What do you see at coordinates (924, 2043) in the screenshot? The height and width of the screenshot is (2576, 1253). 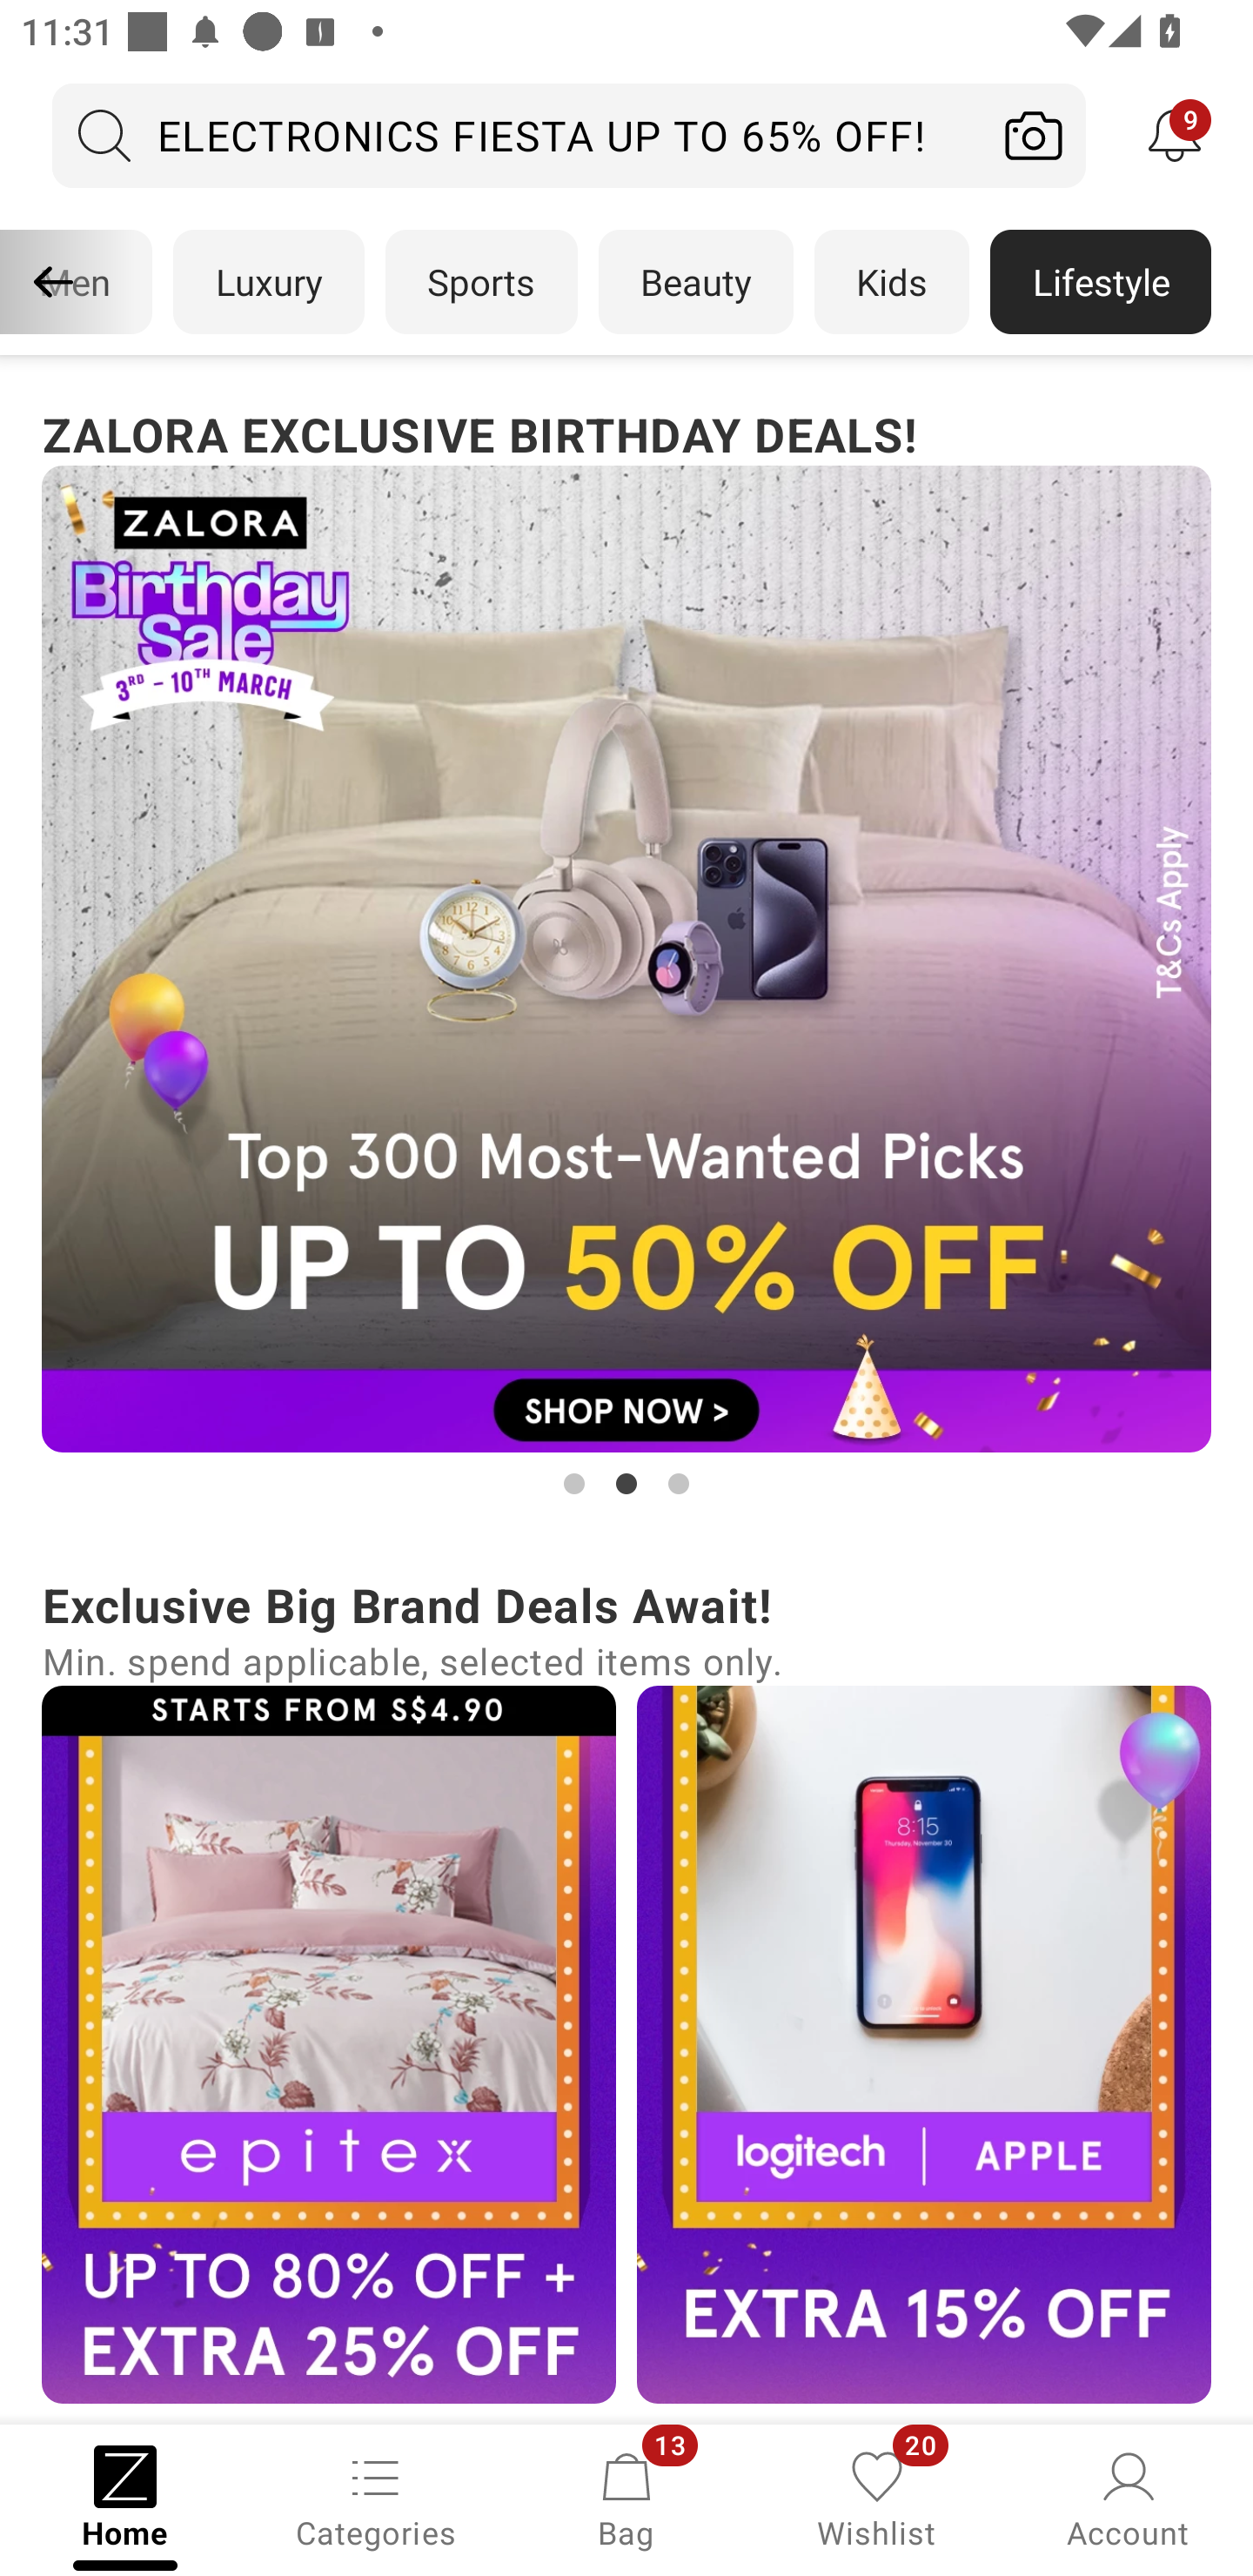 I see `Campaign banner` at bounding box center [924, 2043].